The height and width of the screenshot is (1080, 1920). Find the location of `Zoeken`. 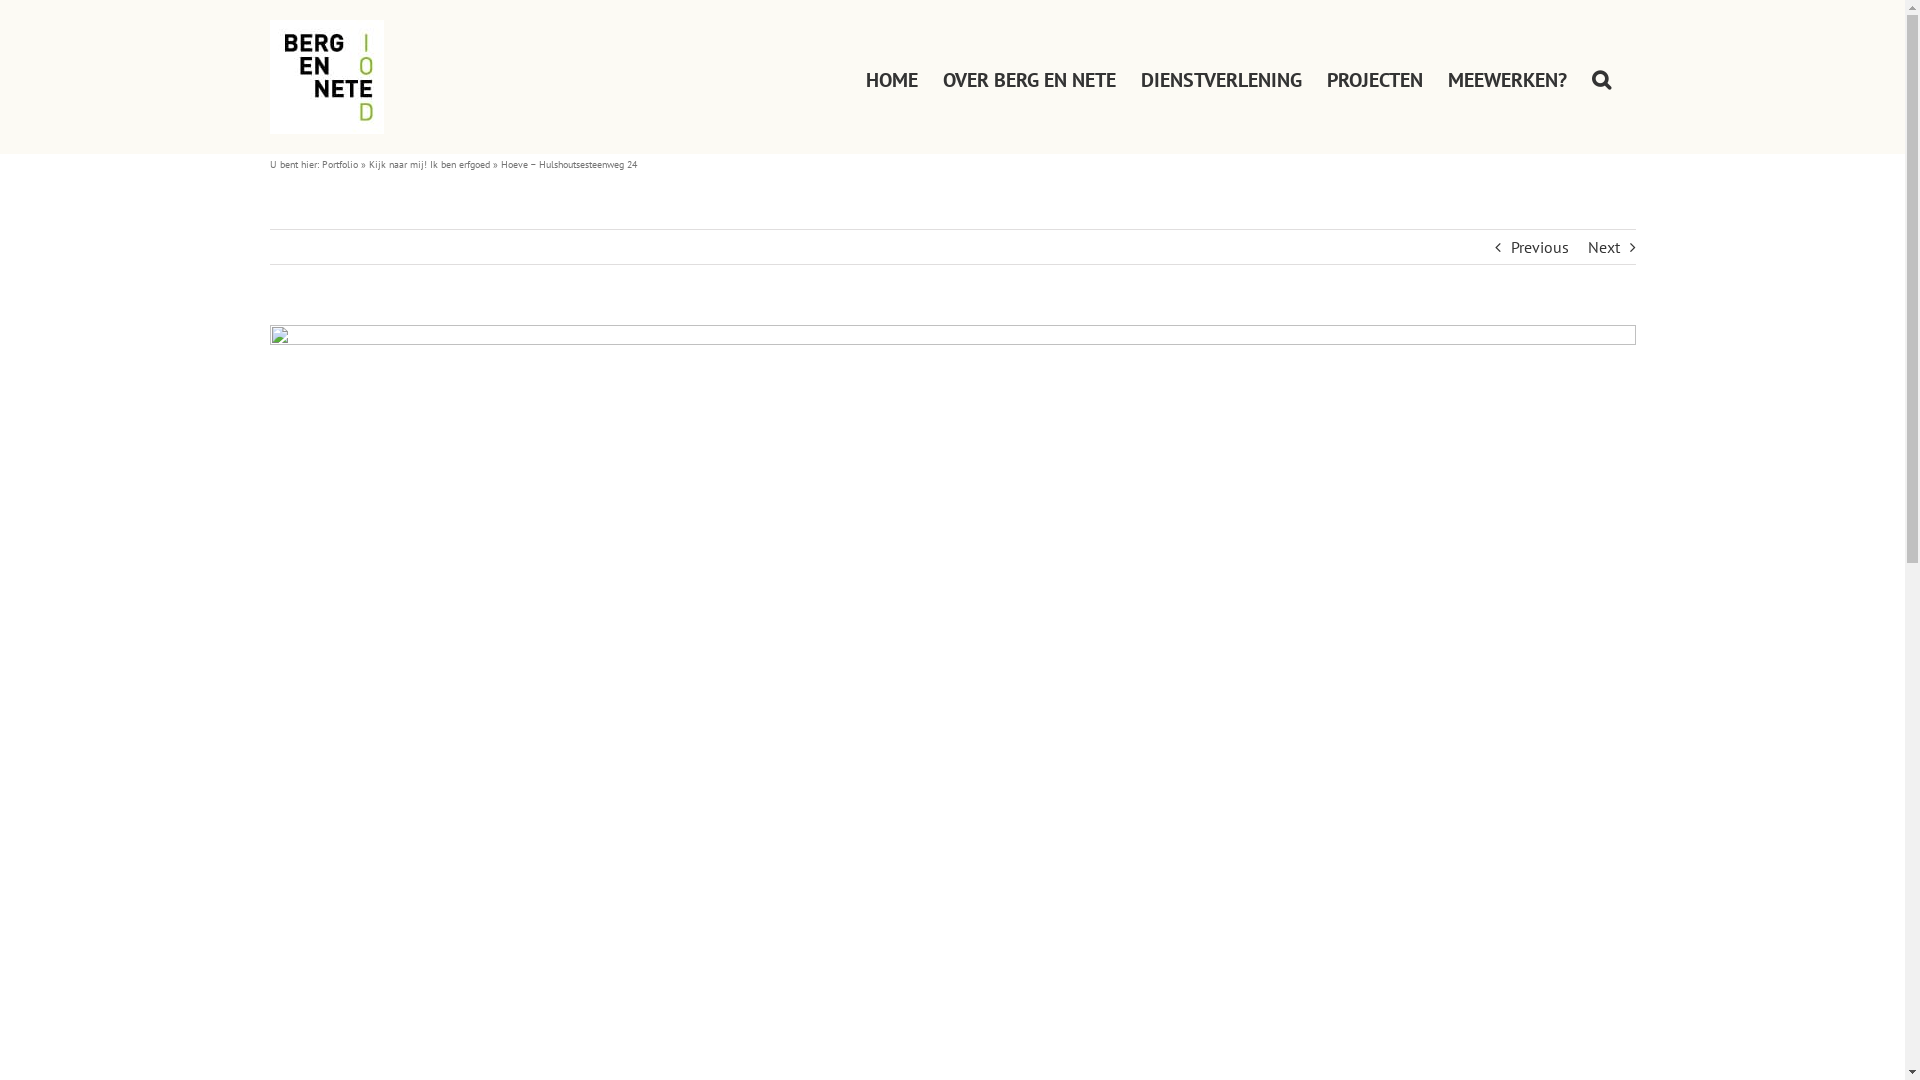

Zoeken is located at coordinates (1602, 77).